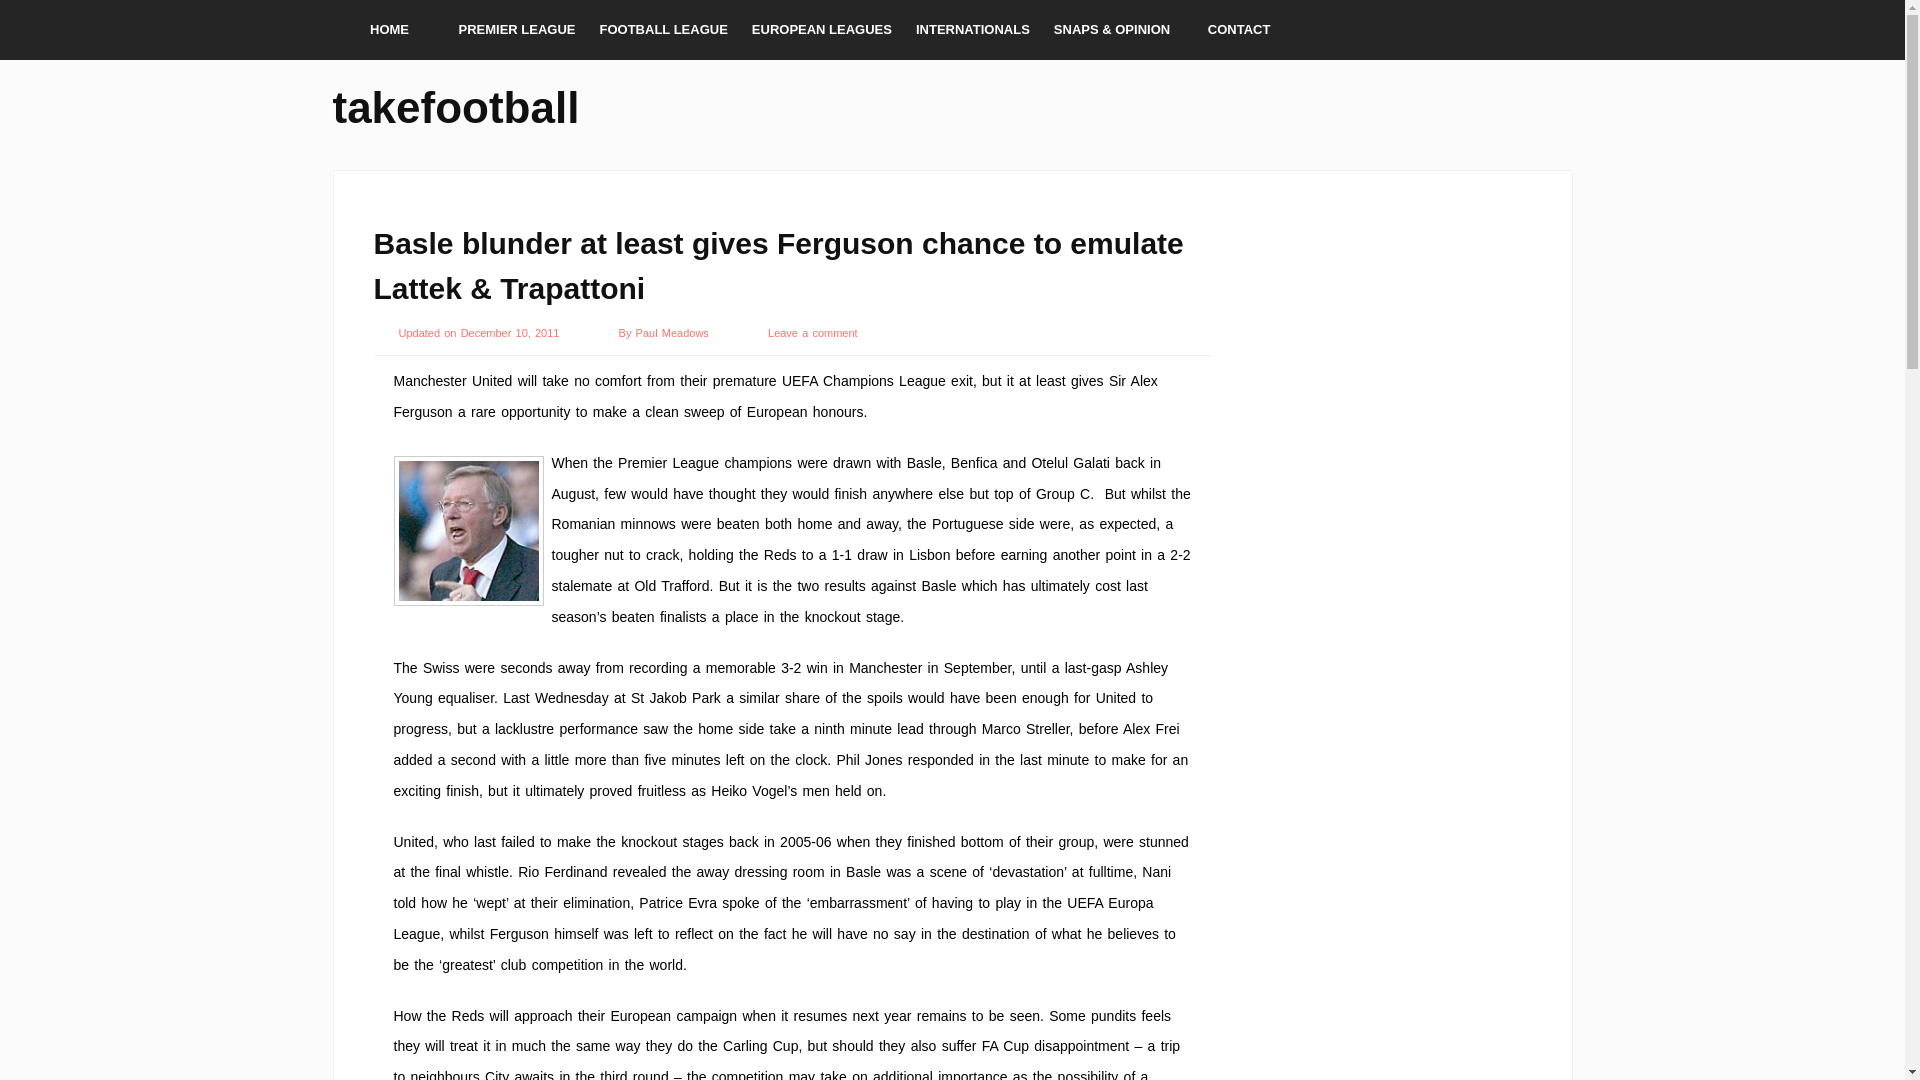 The image size is (1920, 1080). Describe the element at coordinates (1239, 30) in the screenshot. I see `CONTACT` at that location.